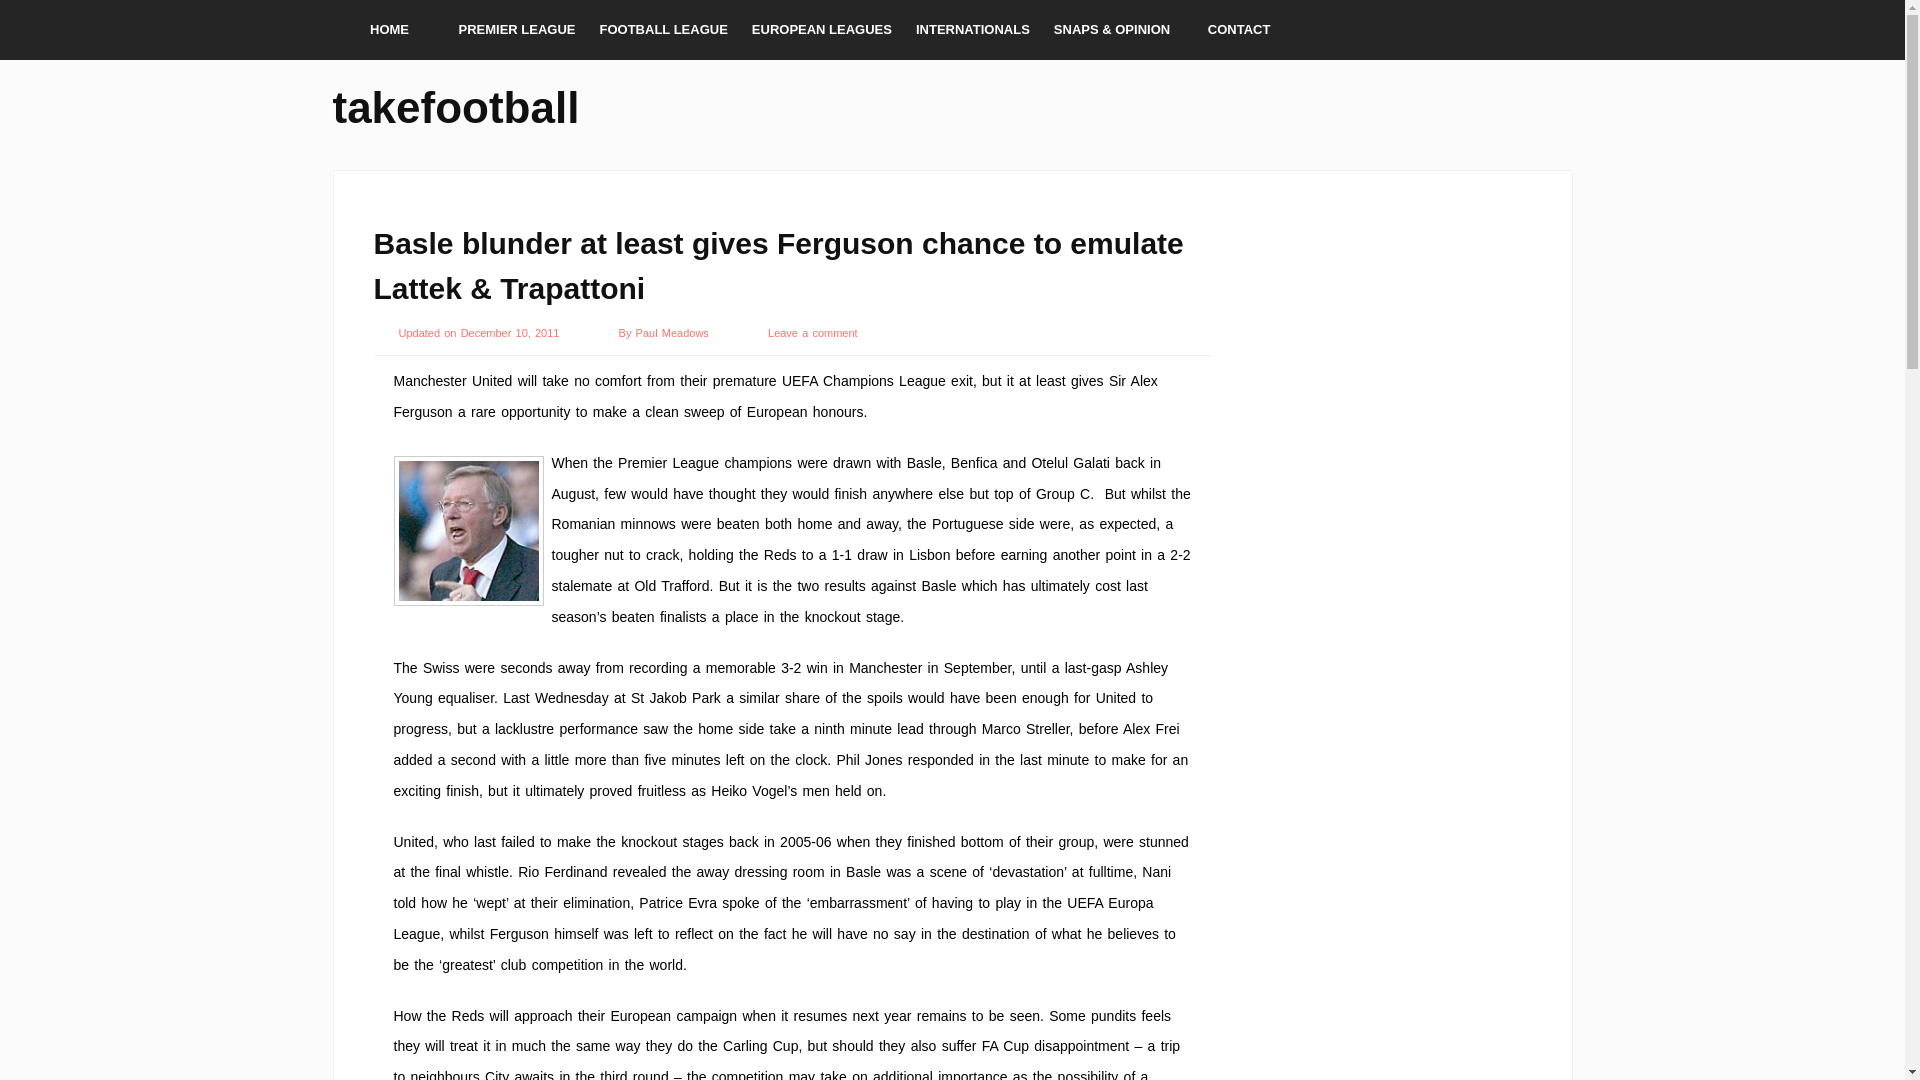 The image size is (1920, 1080). Describe the element at coordinates (1239, 30) in the screenshot. I see `CONTACT` at that location.